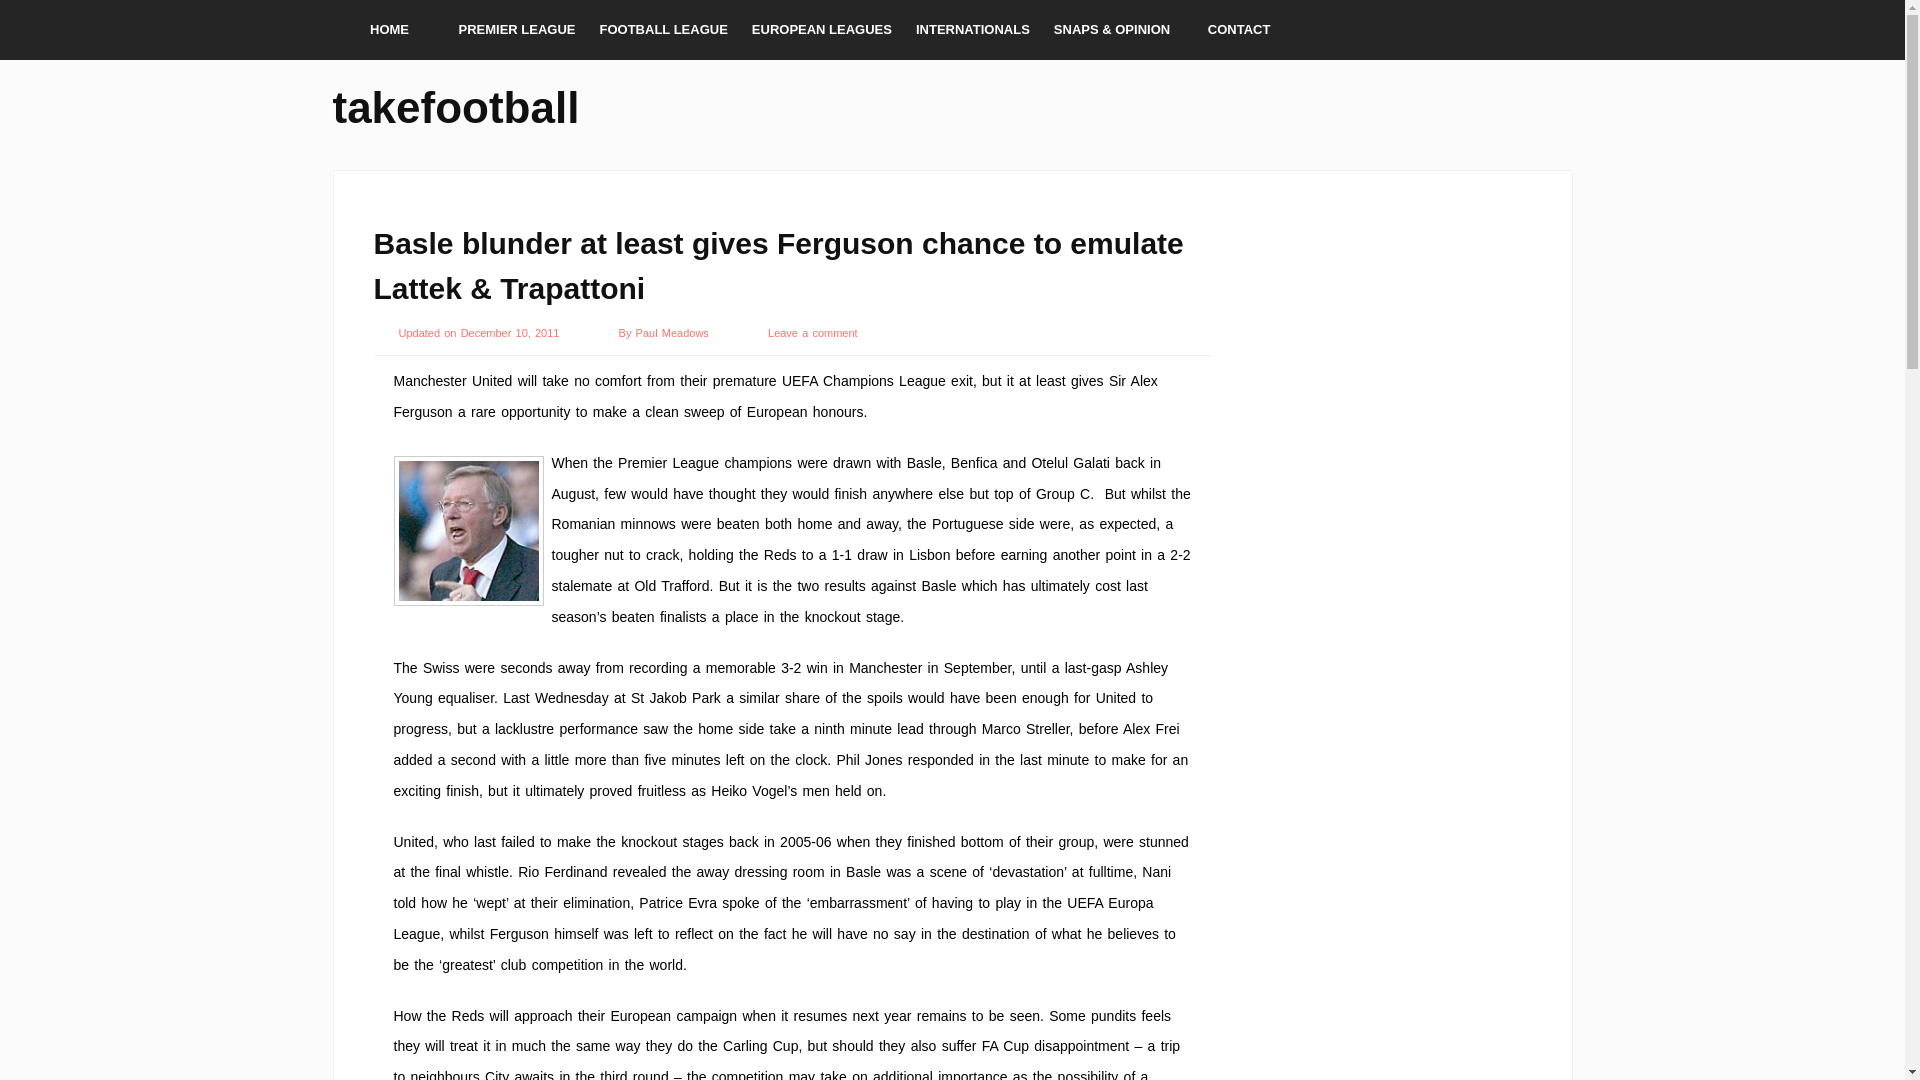 The image size is (1920, 1080). Describe the element at coordinates (1239, 30) in the screenshot. I see `CONTACT` at that location.